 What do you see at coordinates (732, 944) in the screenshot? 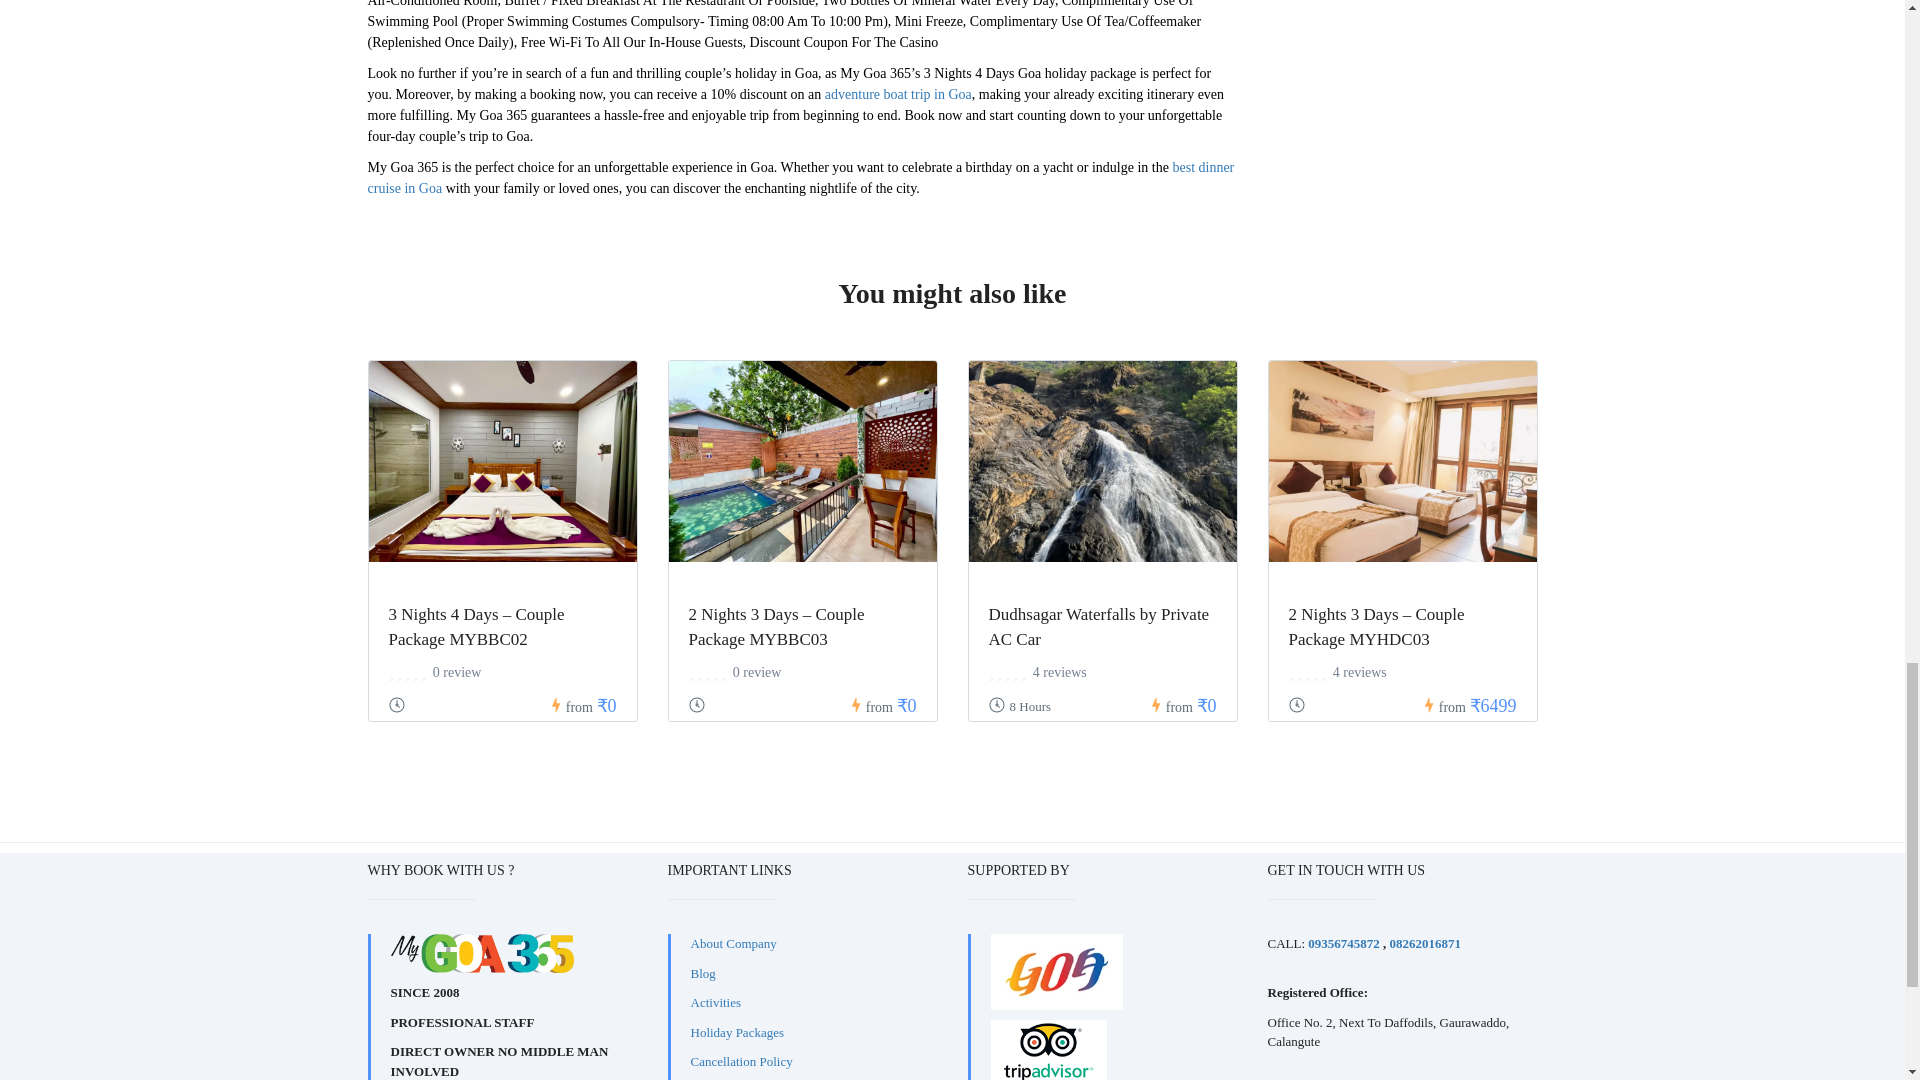
I see `About Company` at bounding box center [732, 944].